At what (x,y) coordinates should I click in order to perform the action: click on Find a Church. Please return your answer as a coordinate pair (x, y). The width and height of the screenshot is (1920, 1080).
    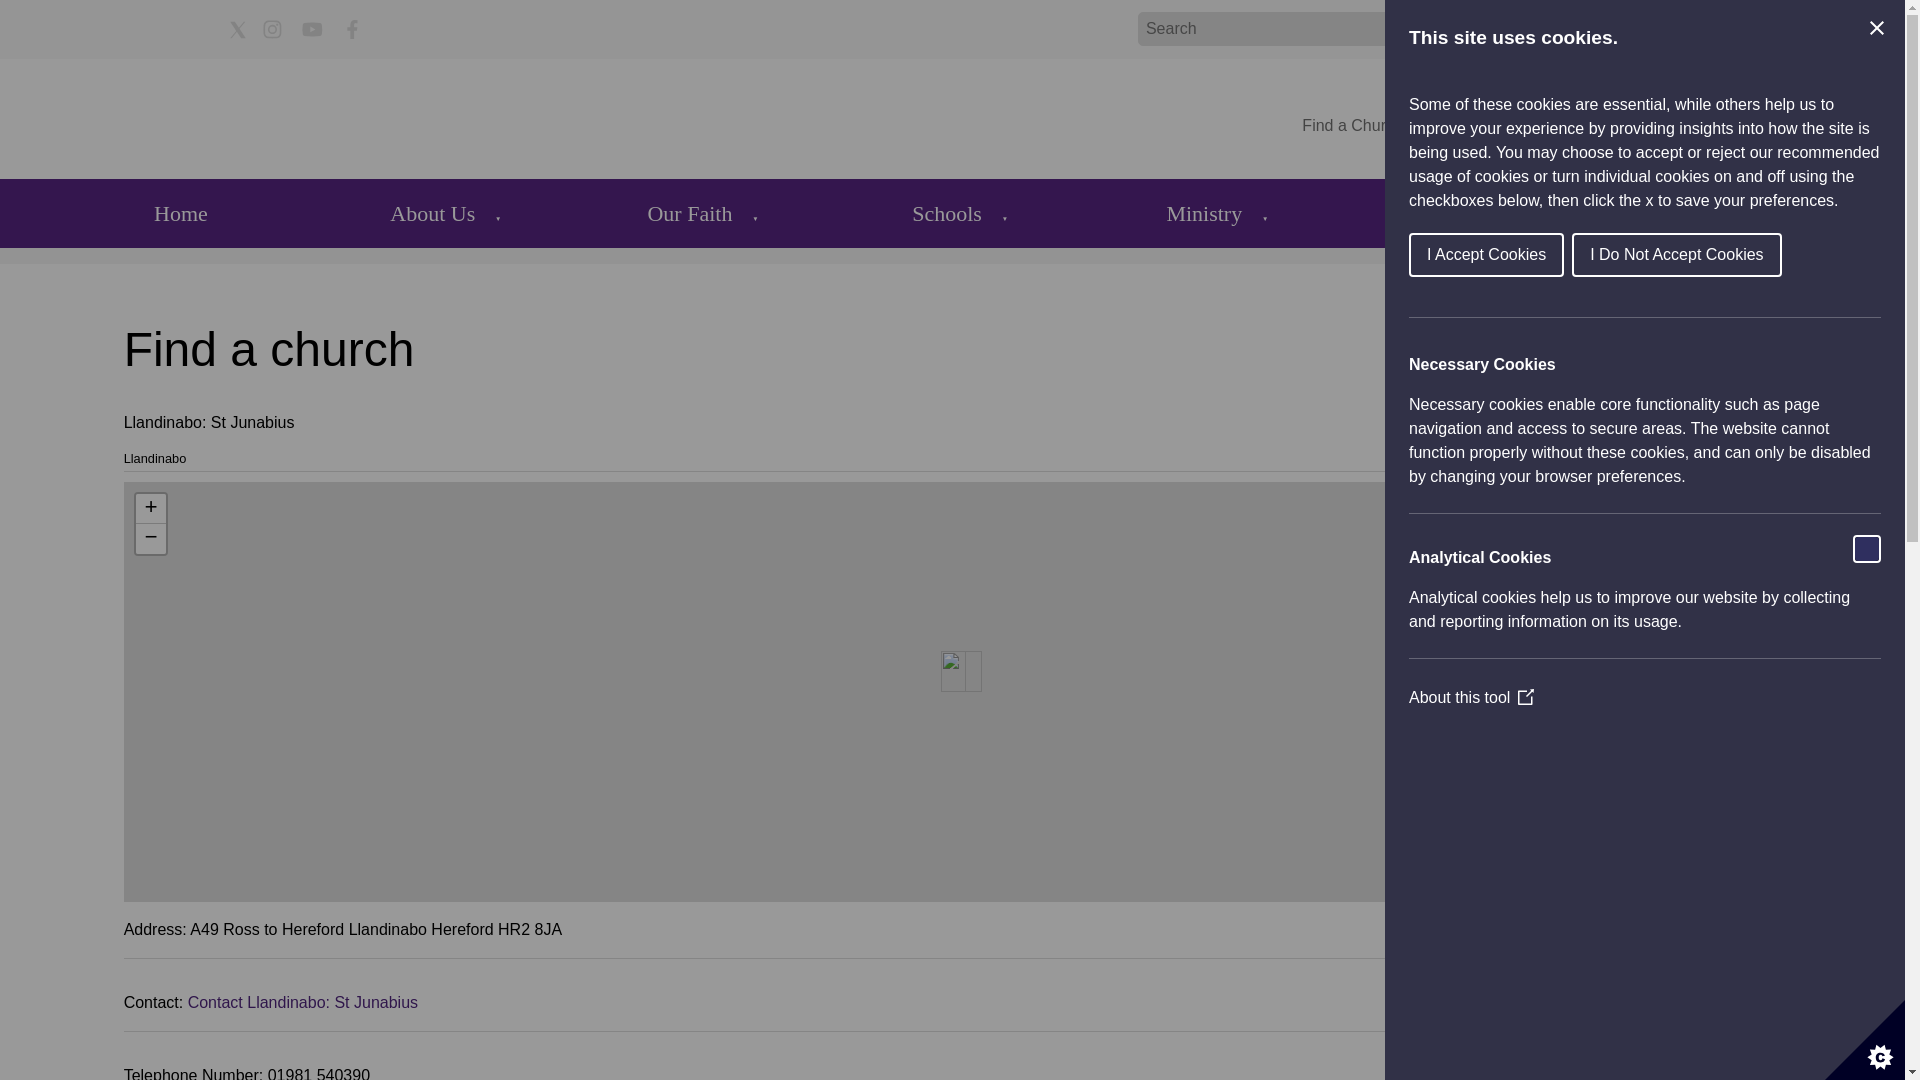
    Looking at the image, I should click on (1352, 124).